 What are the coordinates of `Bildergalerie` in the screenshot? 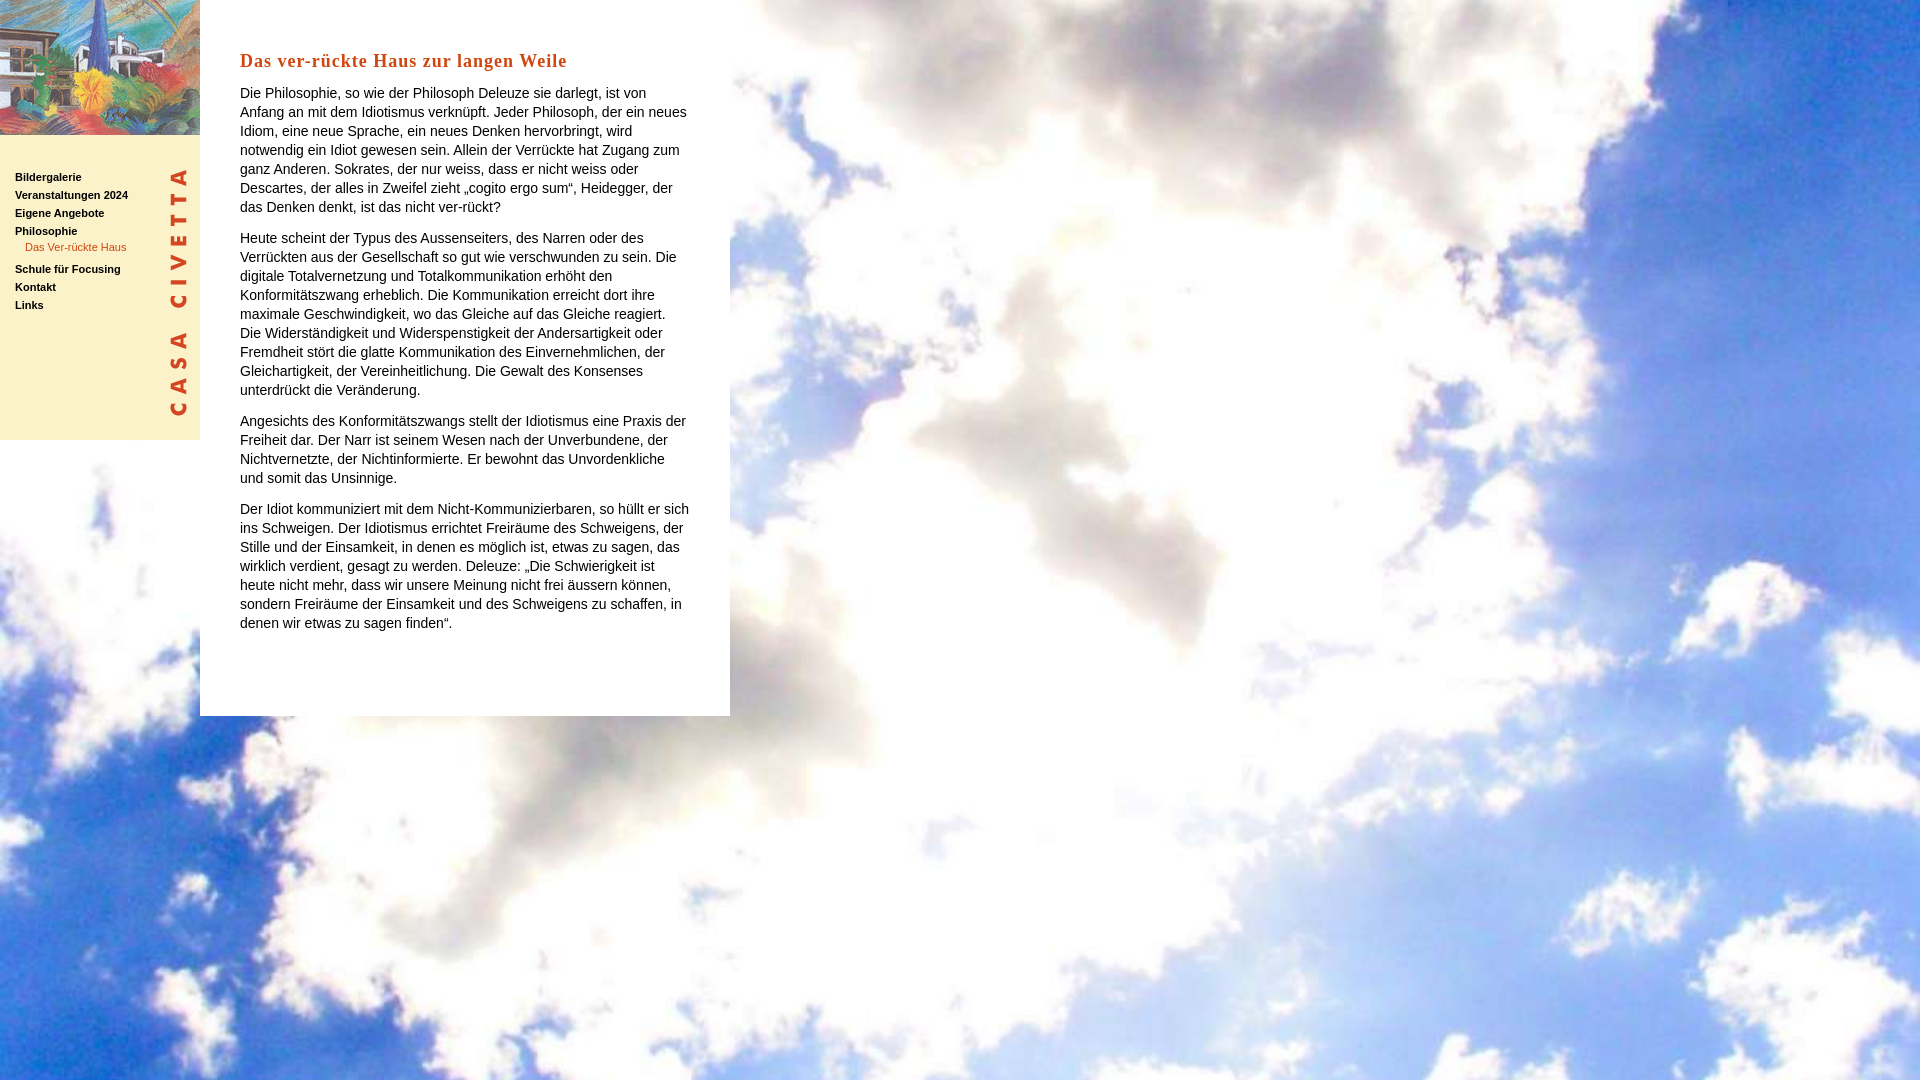 It's located at (48, 177).